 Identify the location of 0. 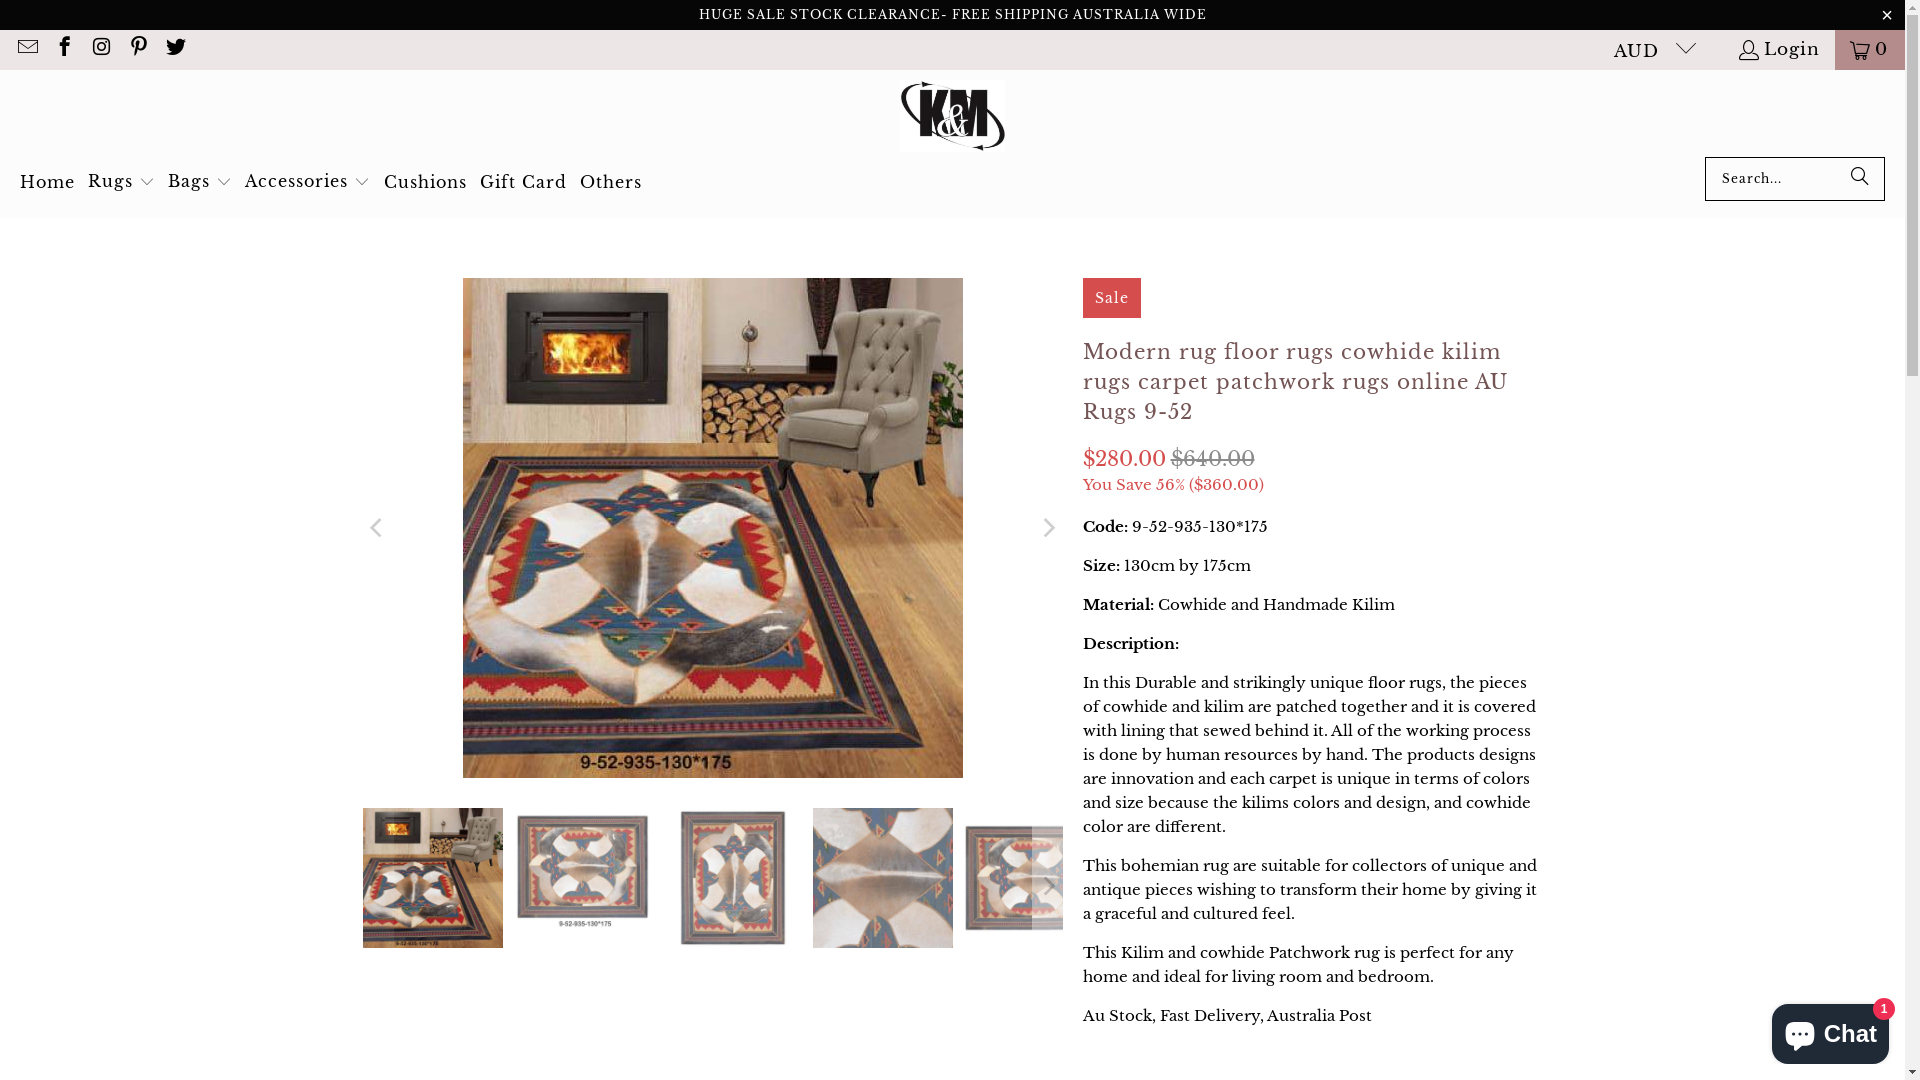
(1870, 50).